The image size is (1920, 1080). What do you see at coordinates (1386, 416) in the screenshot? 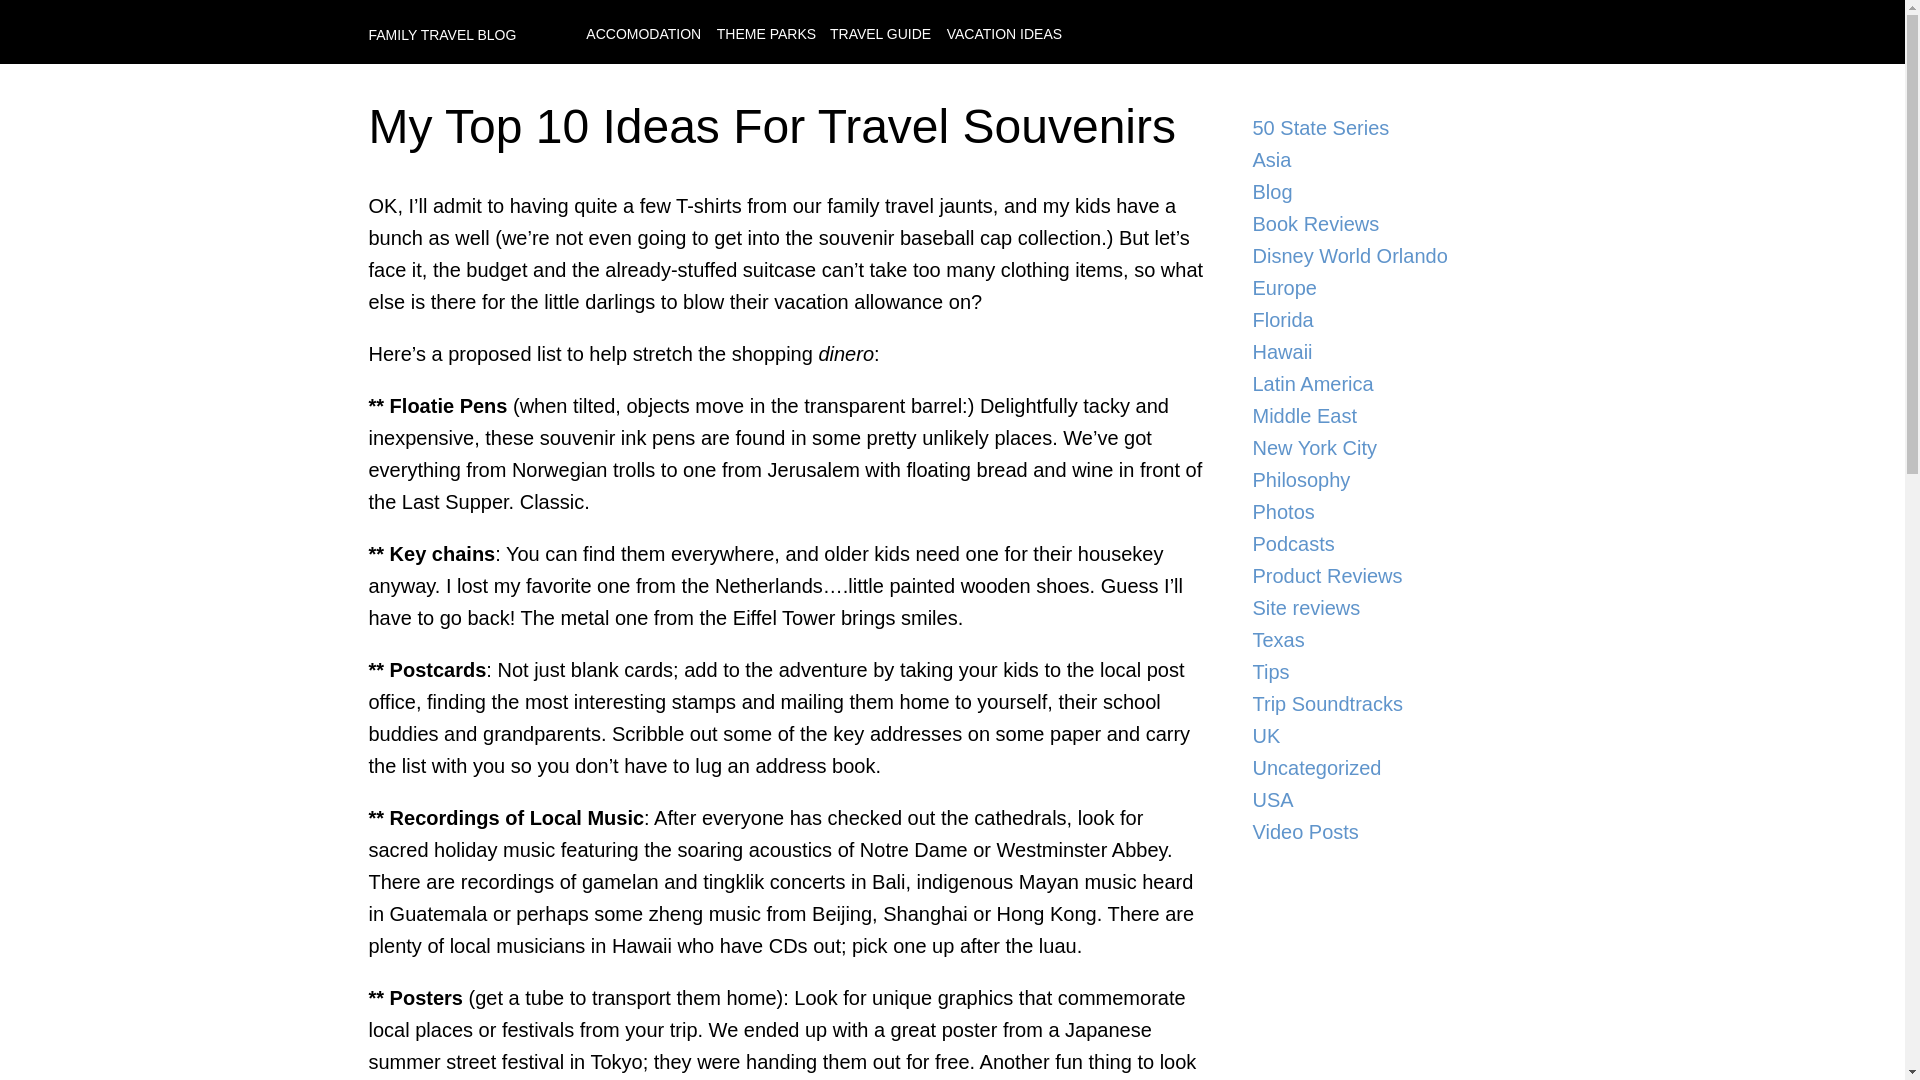
I see `Middle East` at bounding box center [1386, 416].